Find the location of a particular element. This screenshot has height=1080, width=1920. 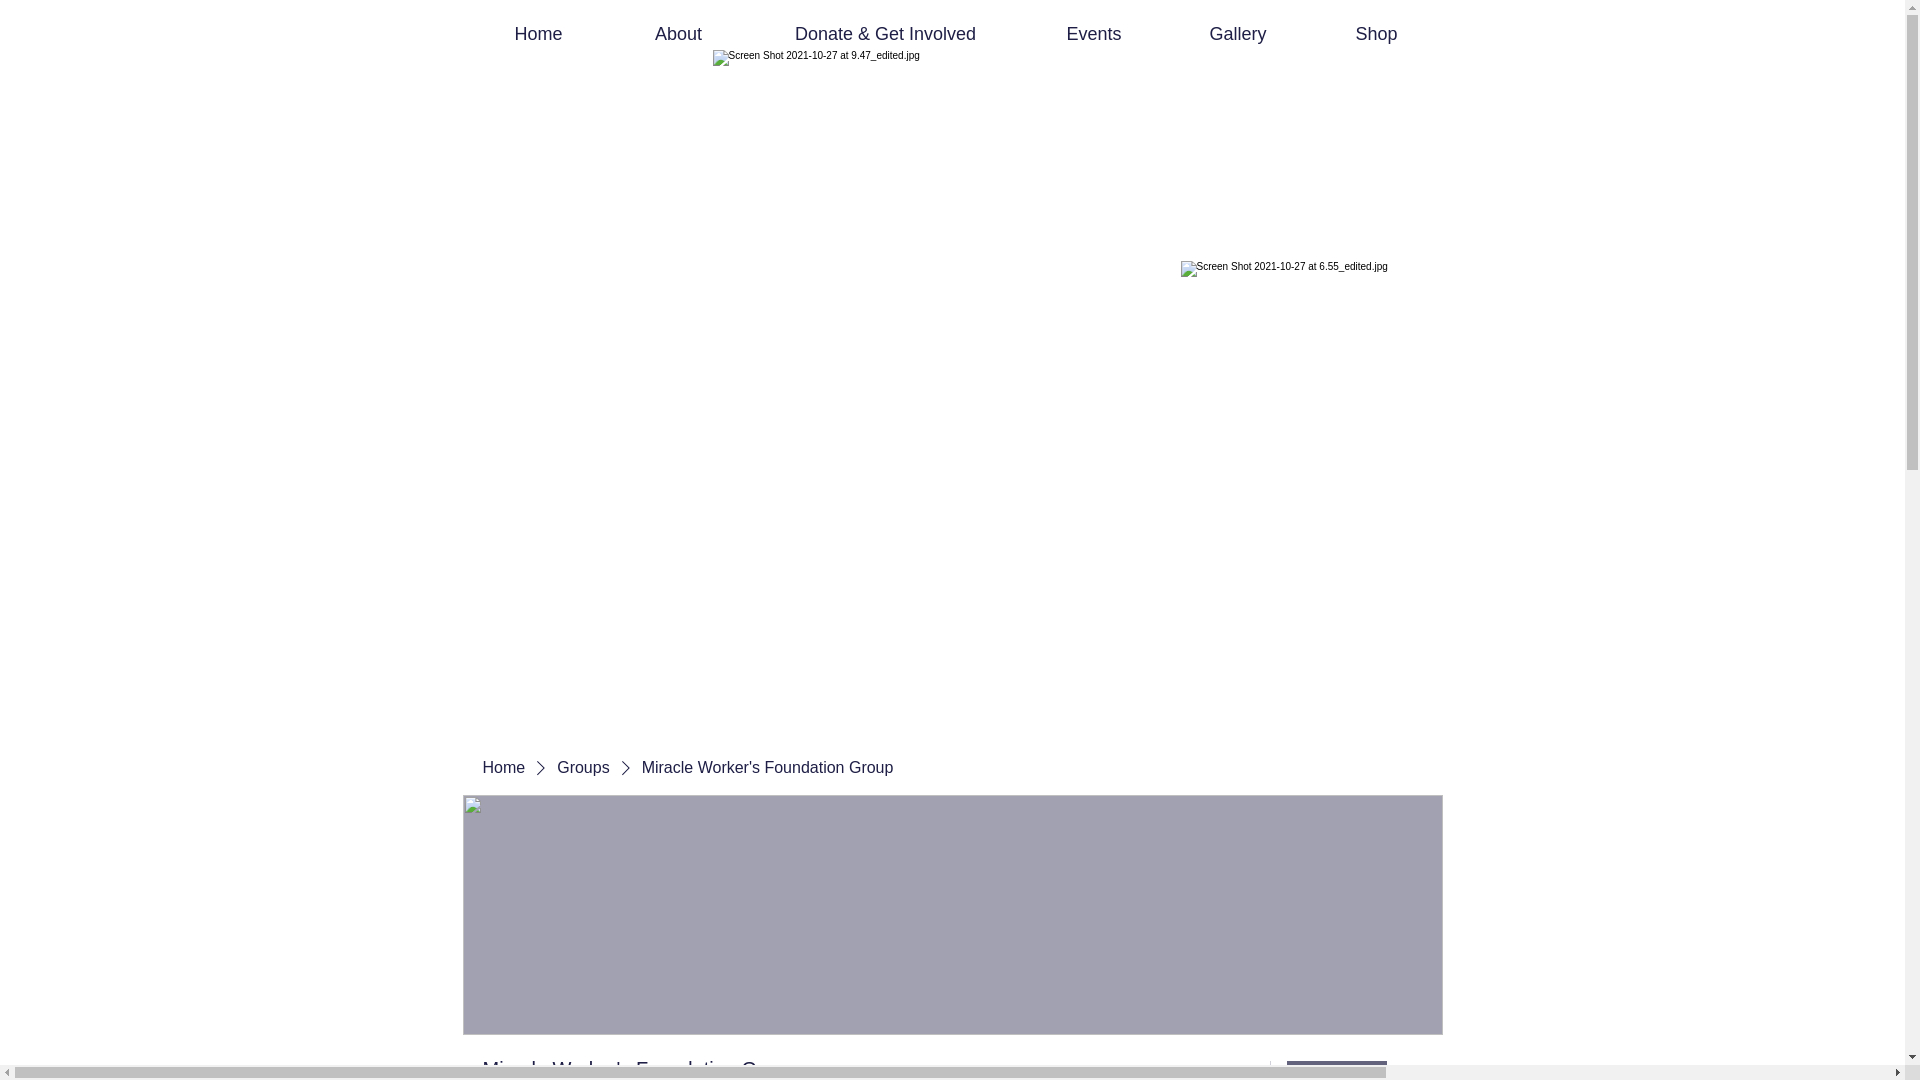

Shop is located at coordinates (1375, 24).